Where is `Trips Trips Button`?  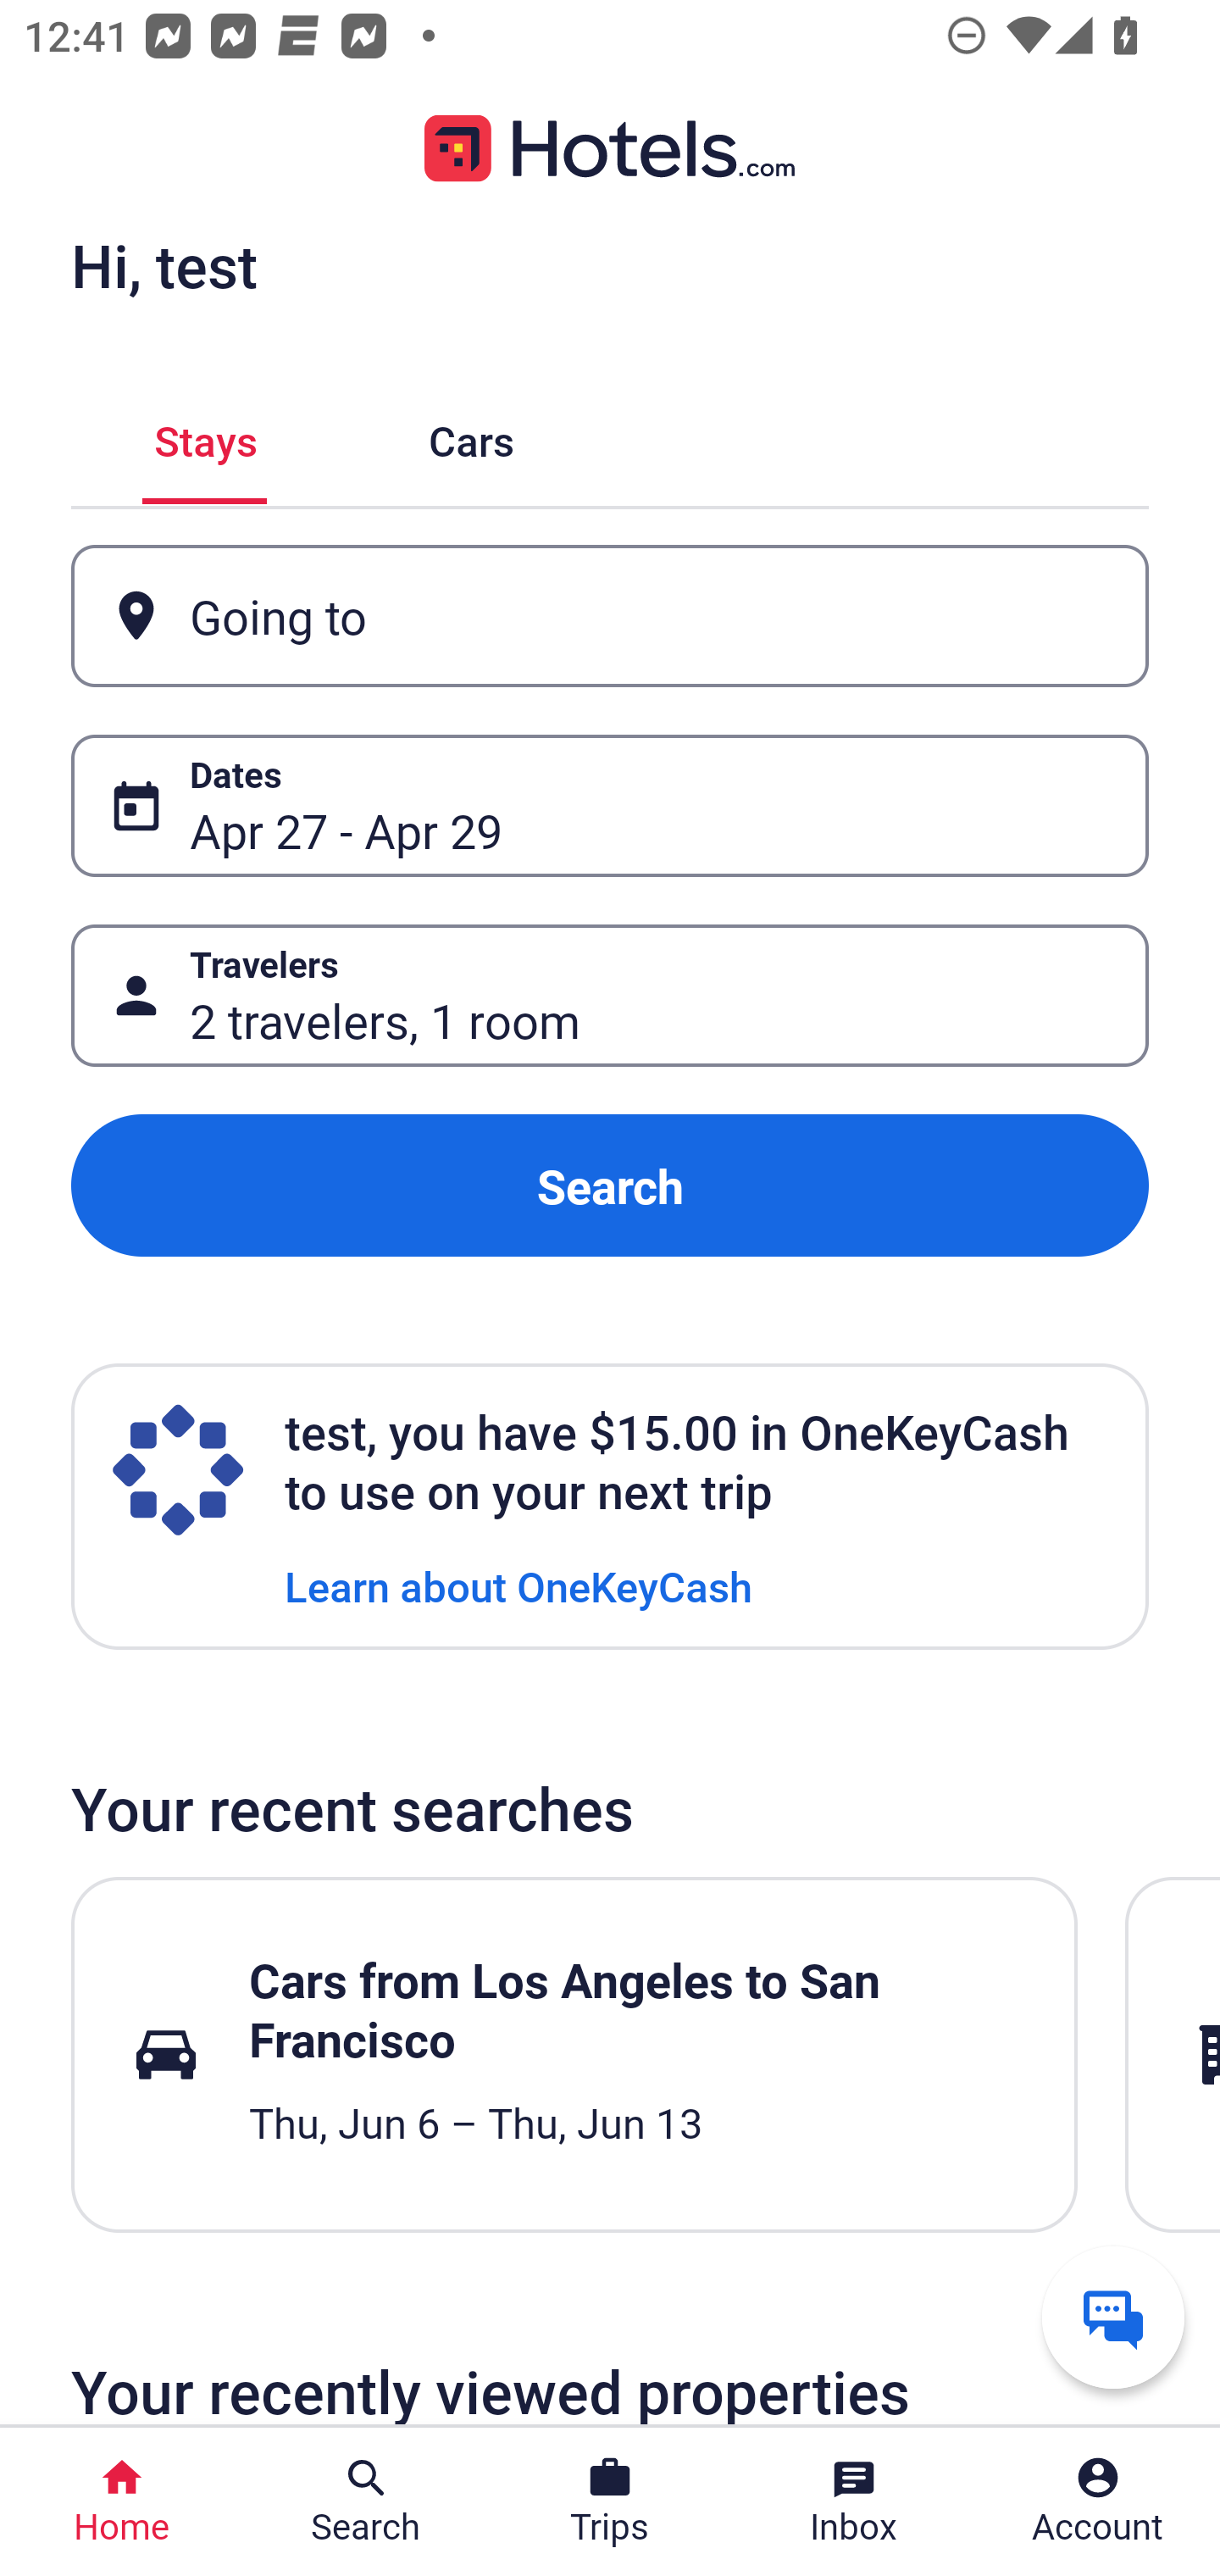
Trips Trips Button is located at coordinates (610, 2501).